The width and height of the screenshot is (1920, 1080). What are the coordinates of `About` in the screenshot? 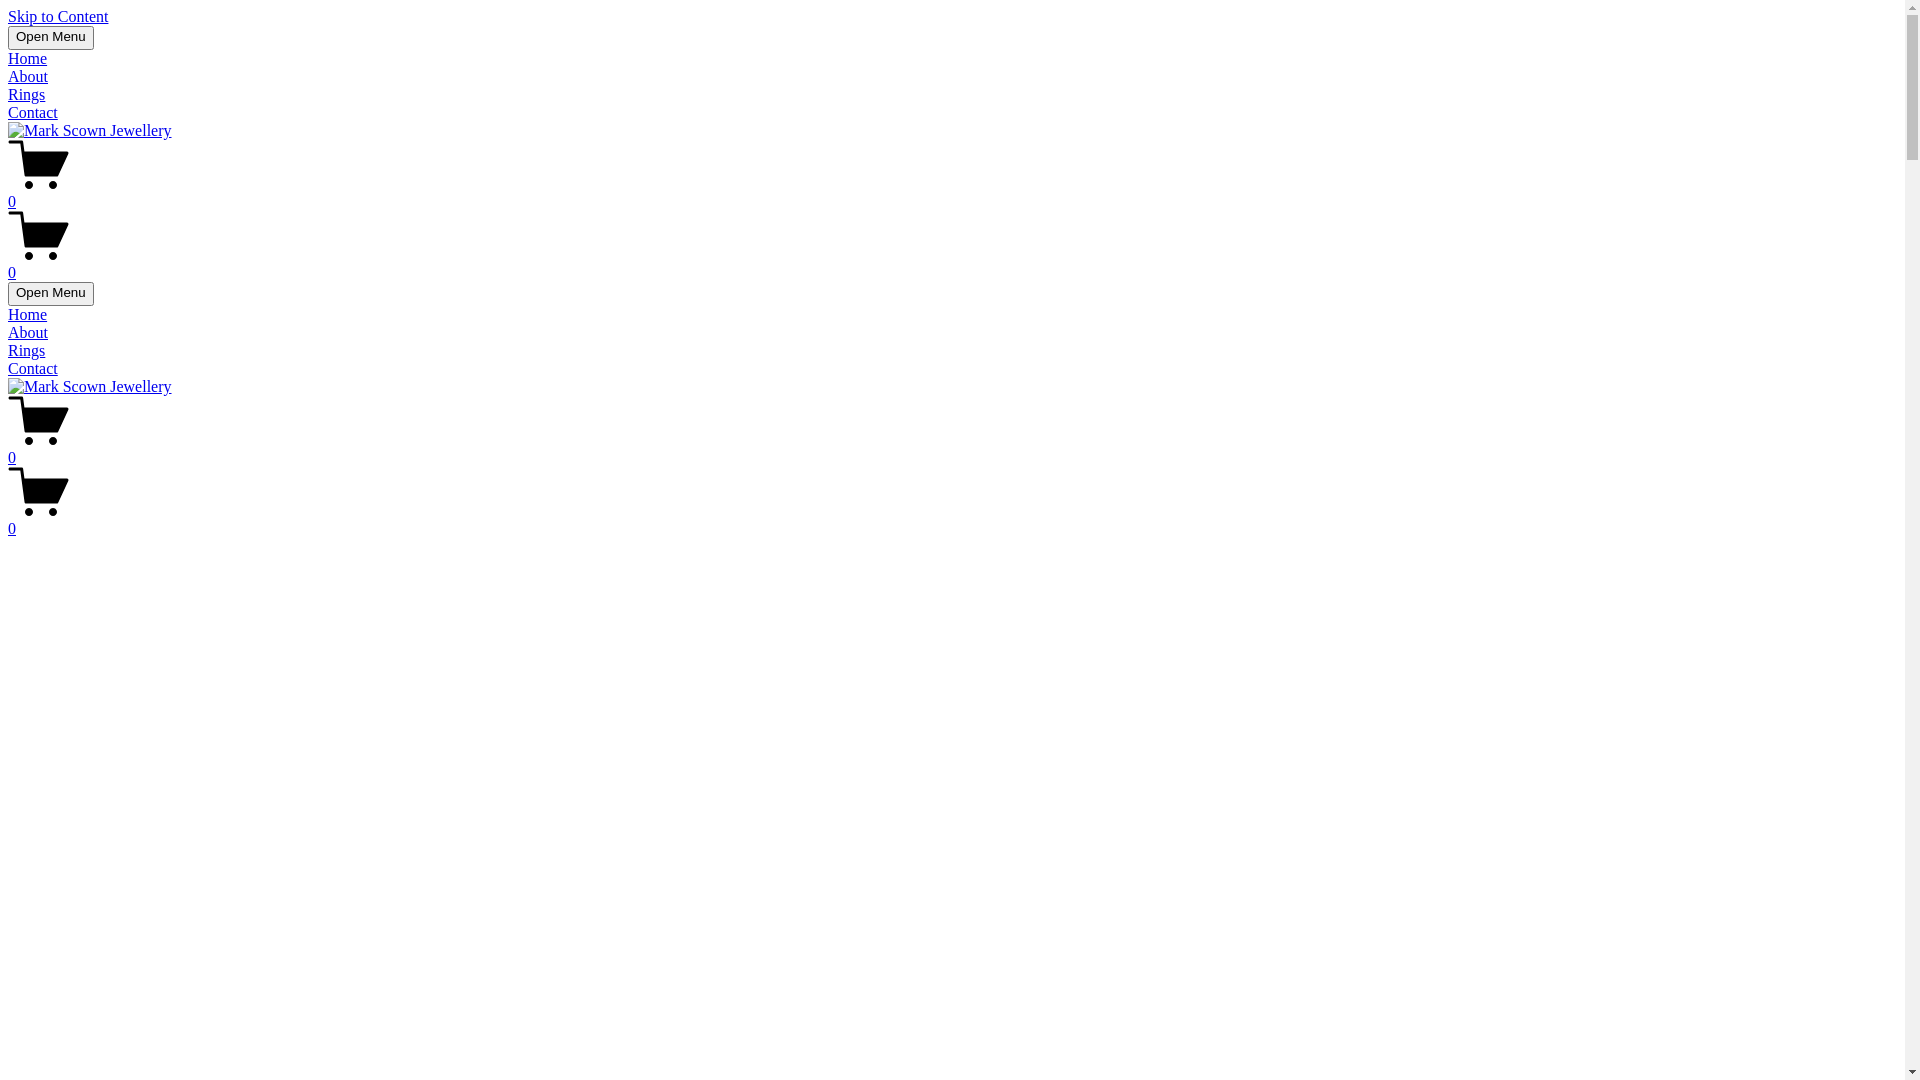 It's located at (28, 332).